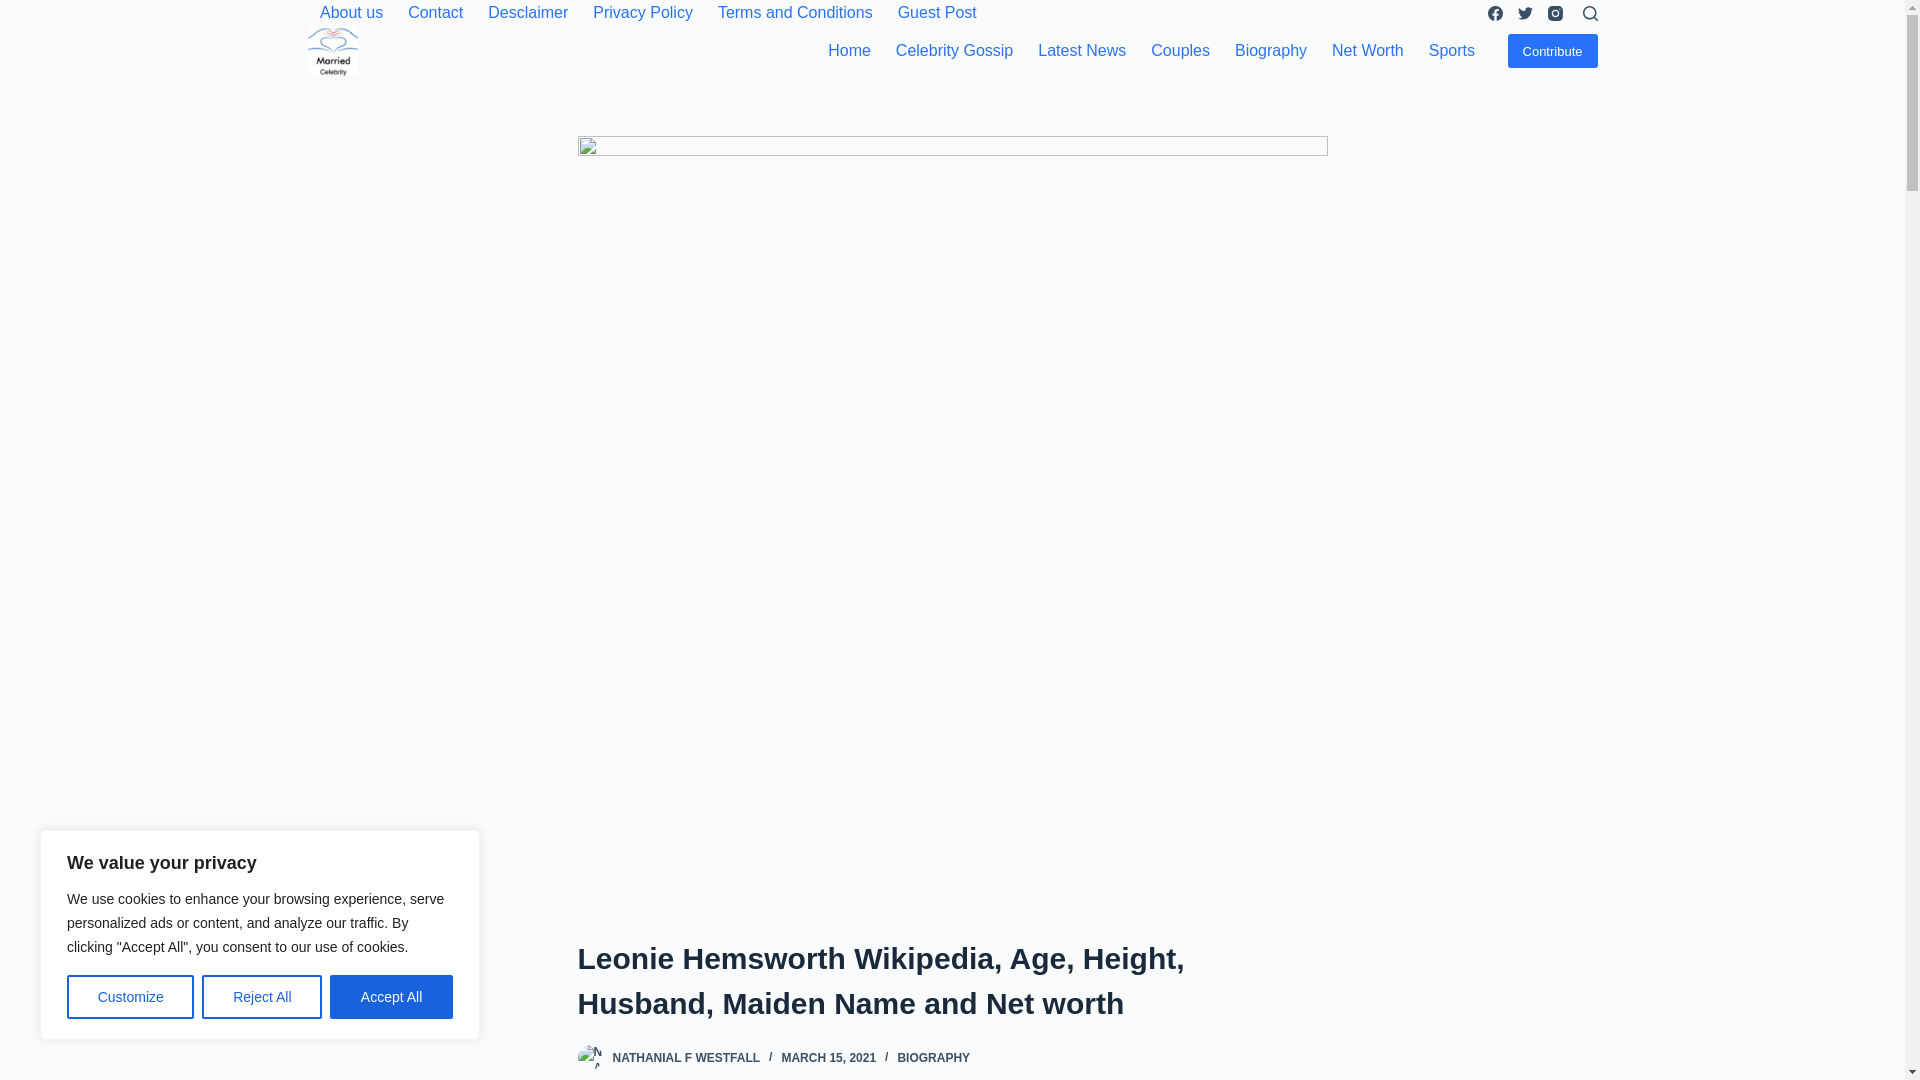 This screenshot has height=1080, width=1920. Describe the element at coordinates (1552, 50) in the screenshot. I see `Contribute` at that location.